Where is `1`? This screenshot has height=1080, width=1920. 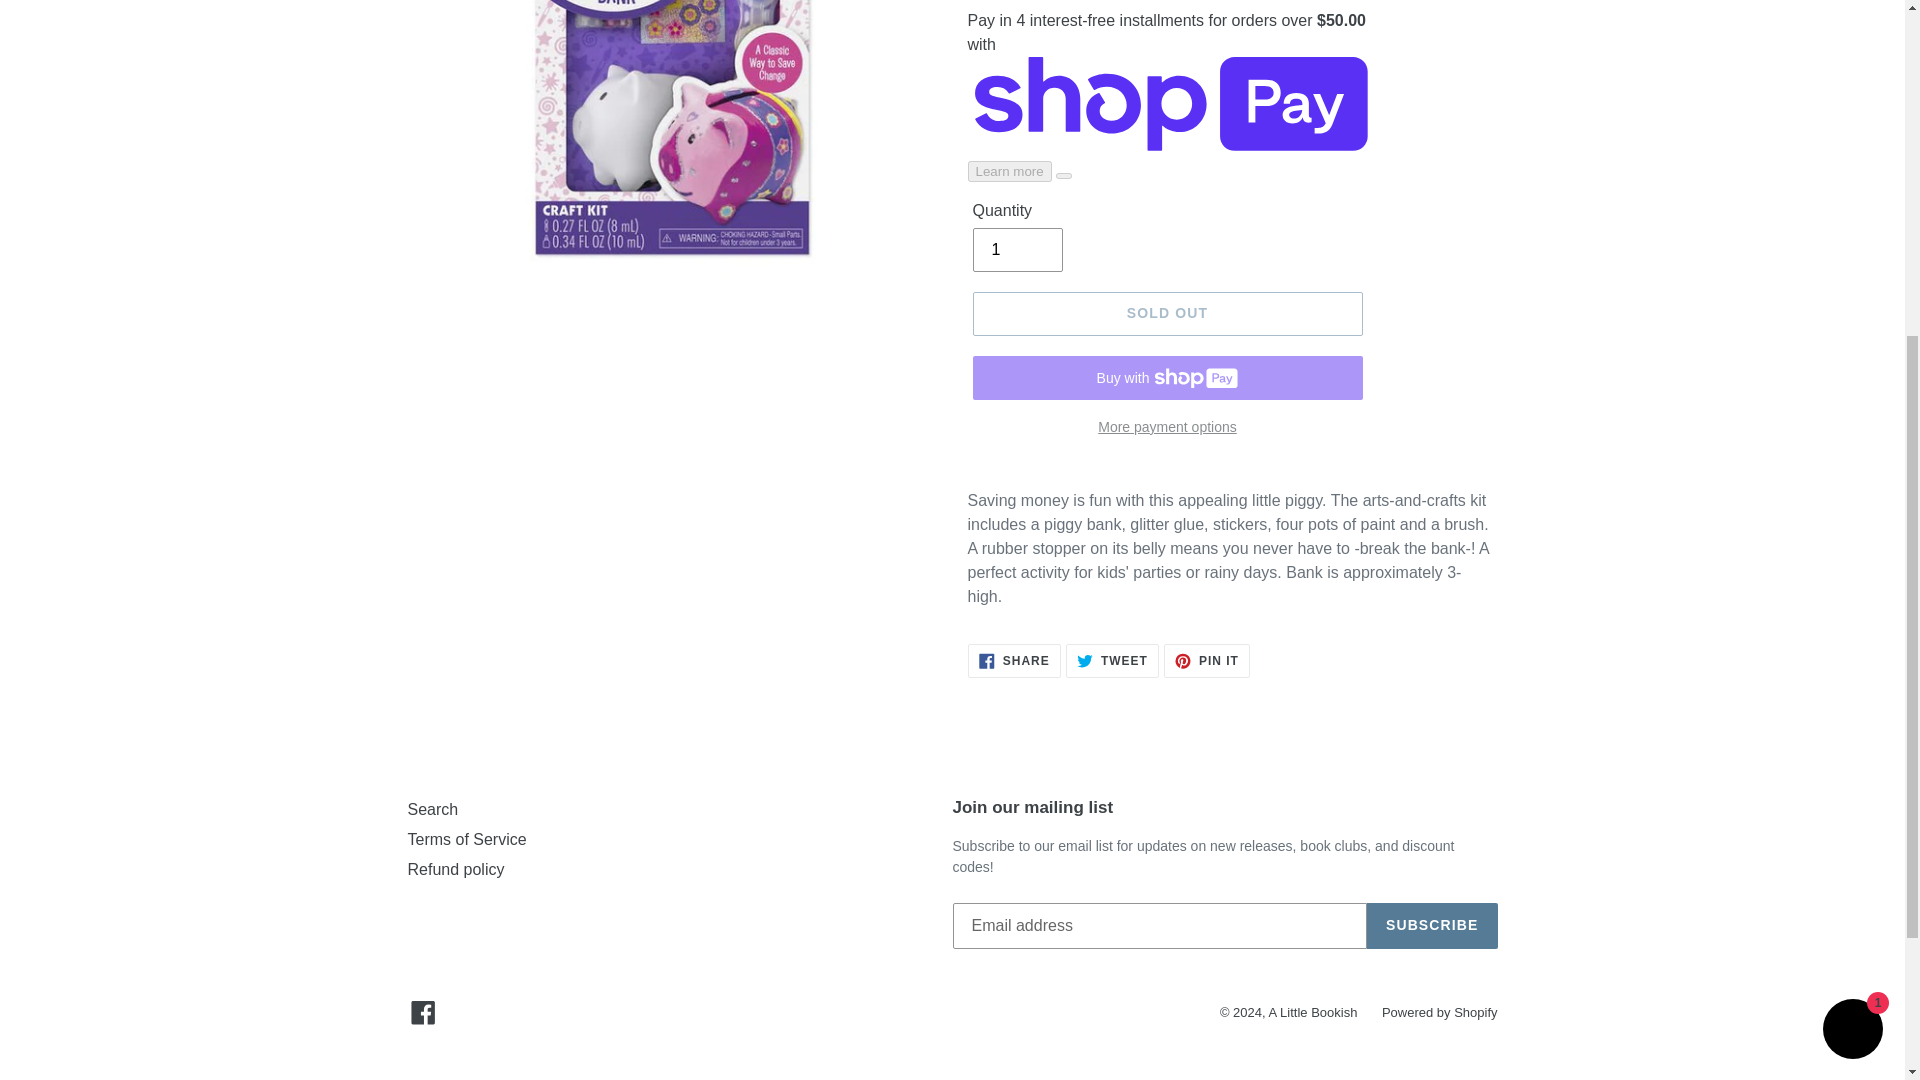
1 is located at coordinates (1014, 660).